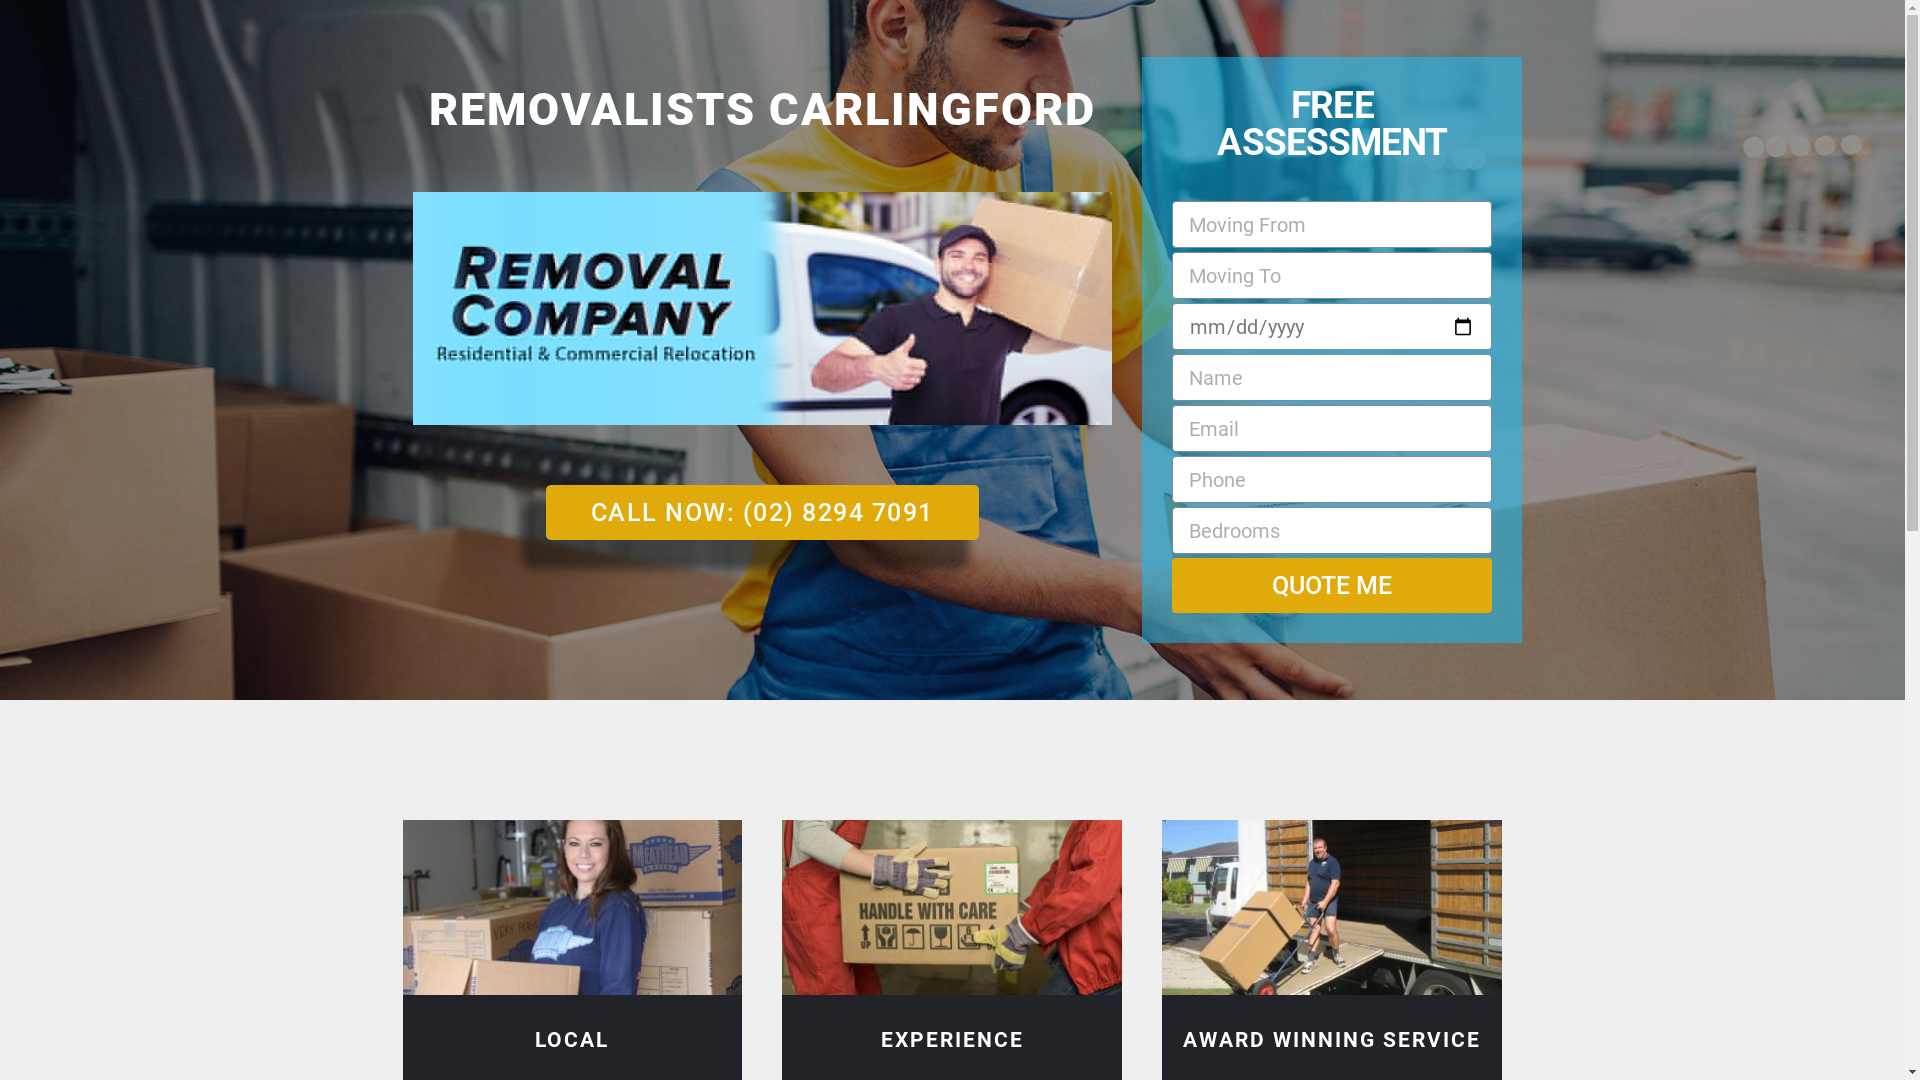 The image size is (1920, 1080). What do you see at coordinates (952, 908) in the screenshot?
I see `Experienced Removalists in Carlingford` at bounding box center [952, 908].